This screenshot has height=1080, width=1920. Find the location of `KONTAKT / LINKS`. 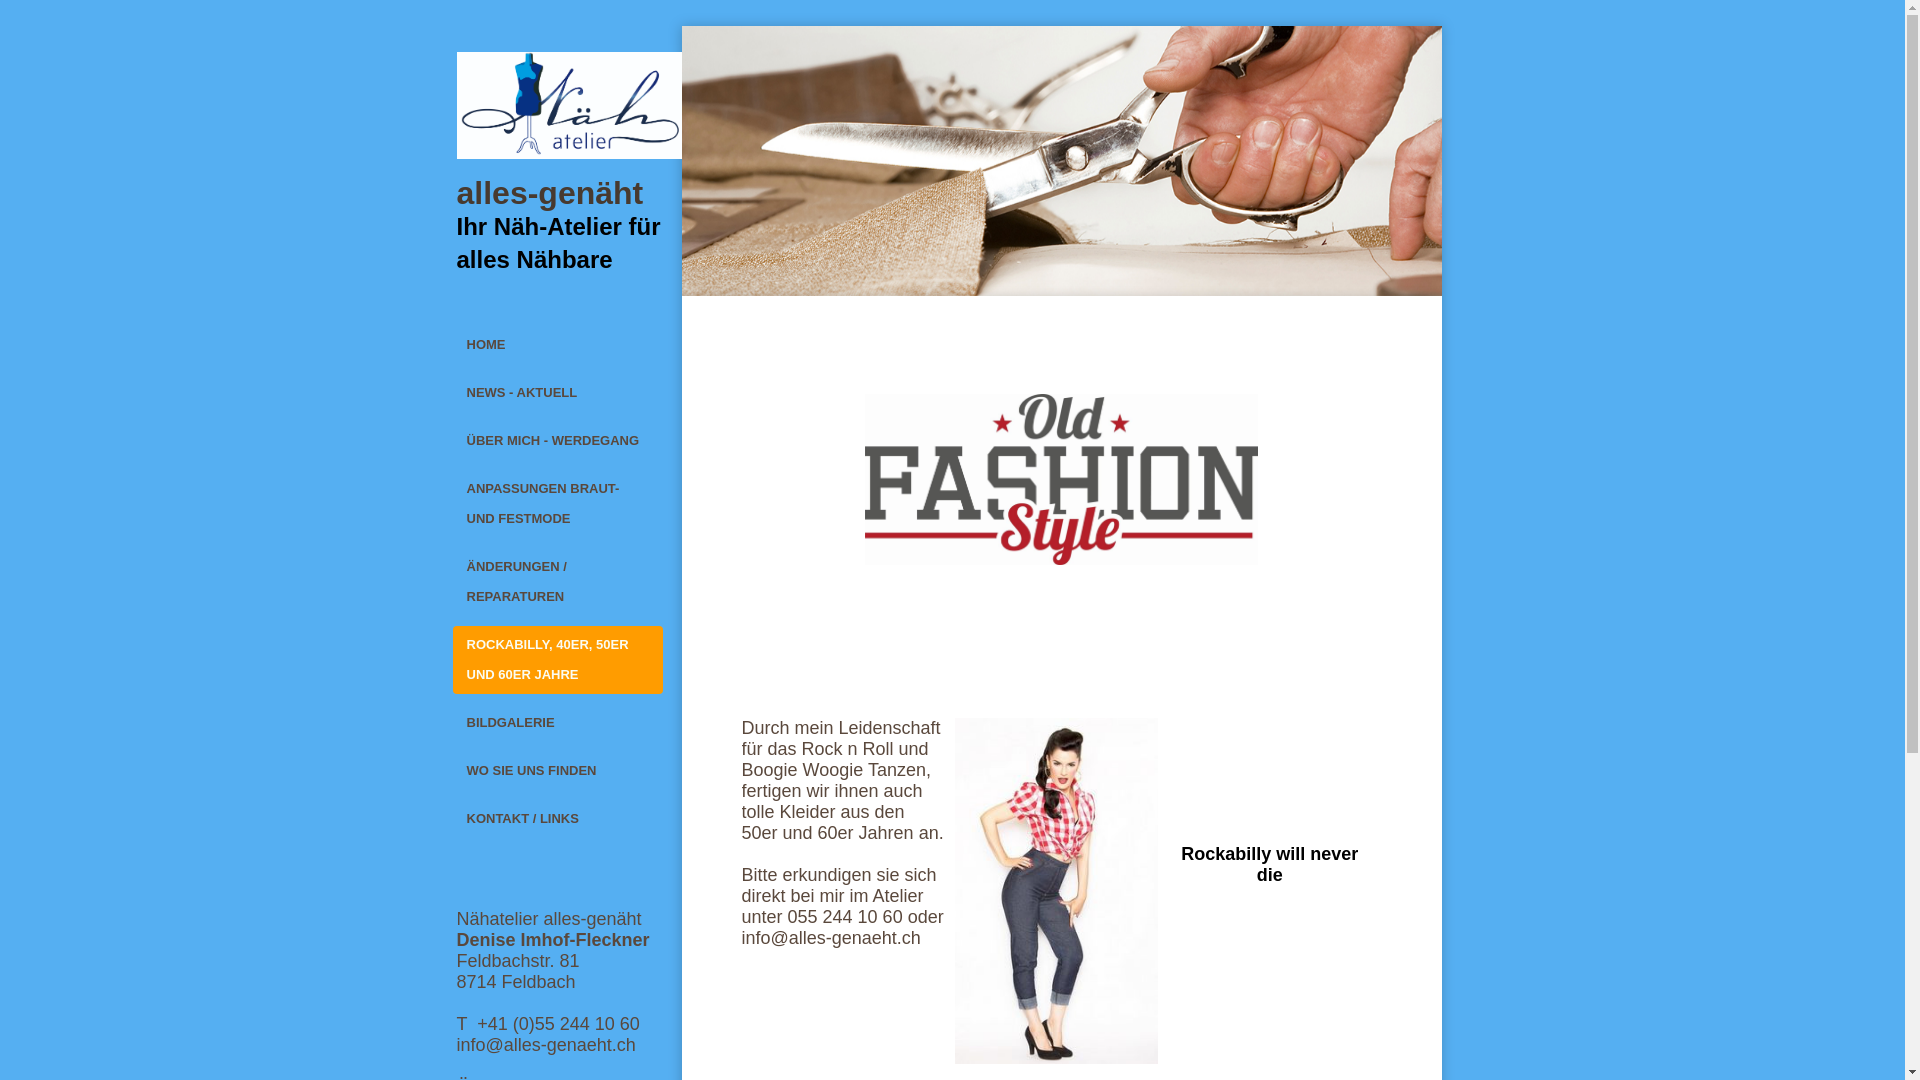

KONTAKT / LINKS is located at coordinates (557, 819).